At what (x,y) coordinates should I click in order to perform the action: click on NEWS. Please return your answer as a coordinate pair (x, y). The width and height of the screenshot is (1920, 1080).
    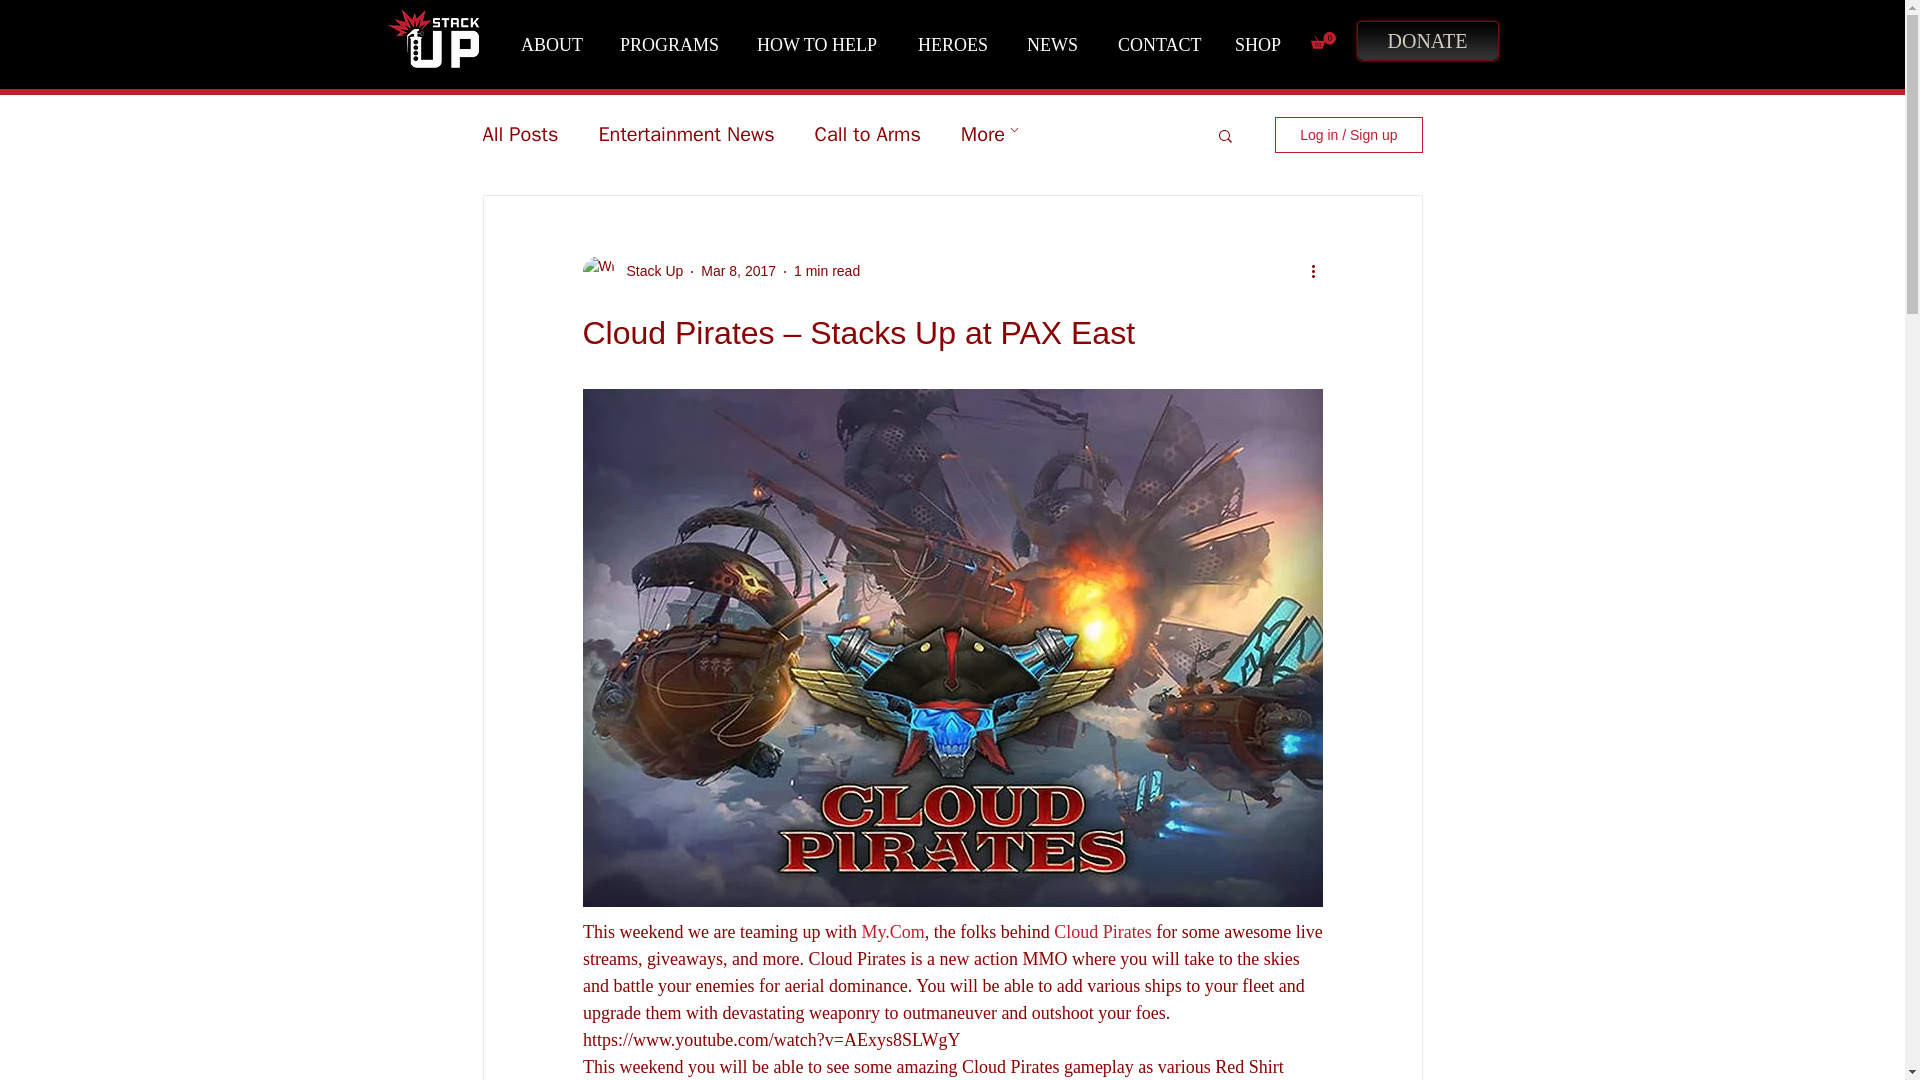
    Looking at the image, I should click on (1056, 45).